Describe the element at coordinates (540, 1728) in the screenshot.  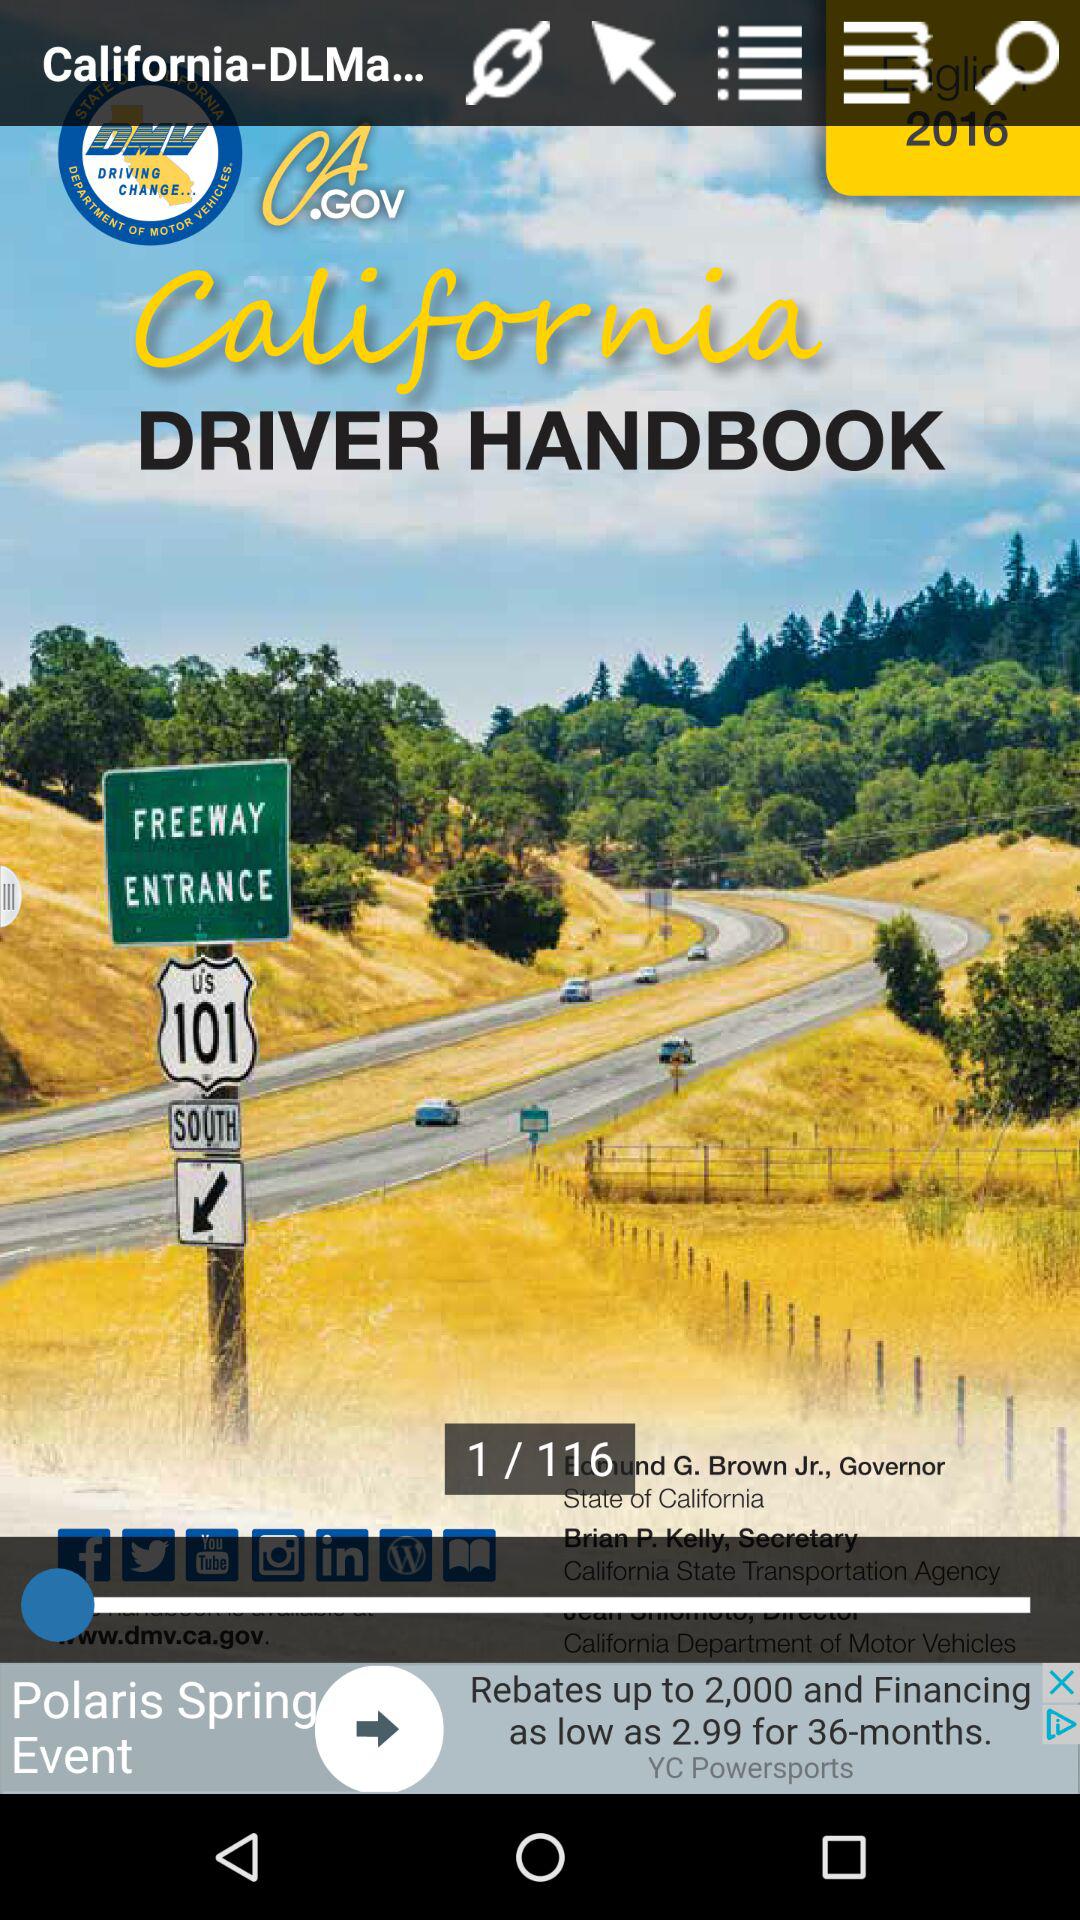
I see `visit this advertiser page` at that location.